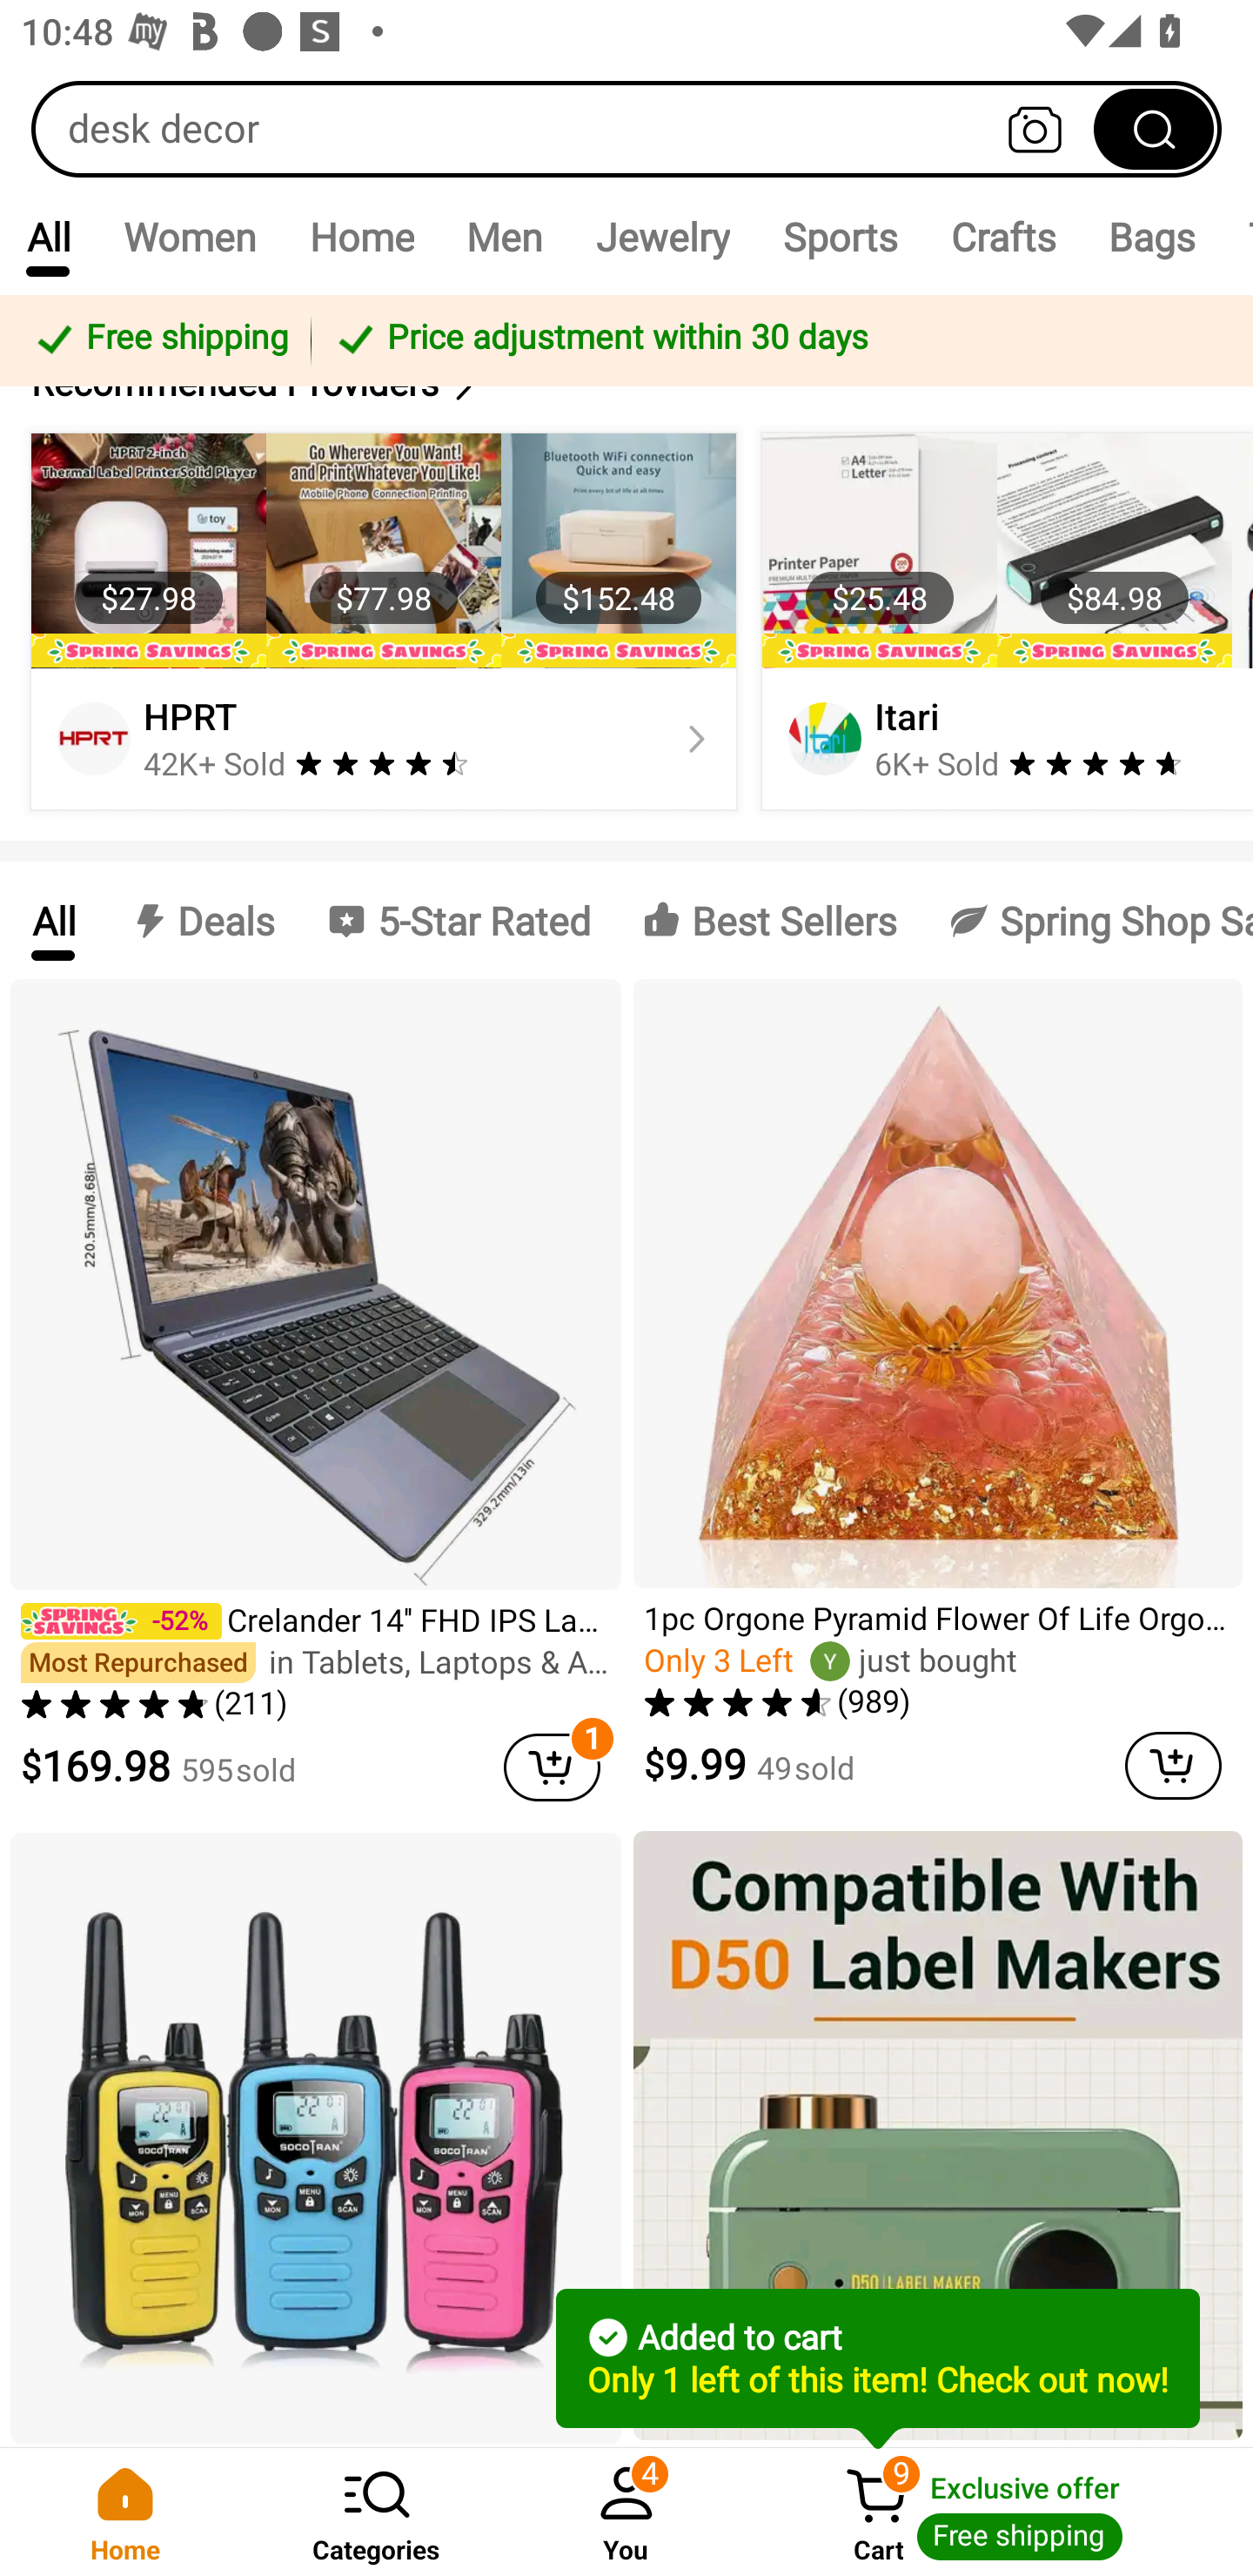 This screenshot has width=1253, height=2576. I want to click on Crafts, so click(1003, 237).